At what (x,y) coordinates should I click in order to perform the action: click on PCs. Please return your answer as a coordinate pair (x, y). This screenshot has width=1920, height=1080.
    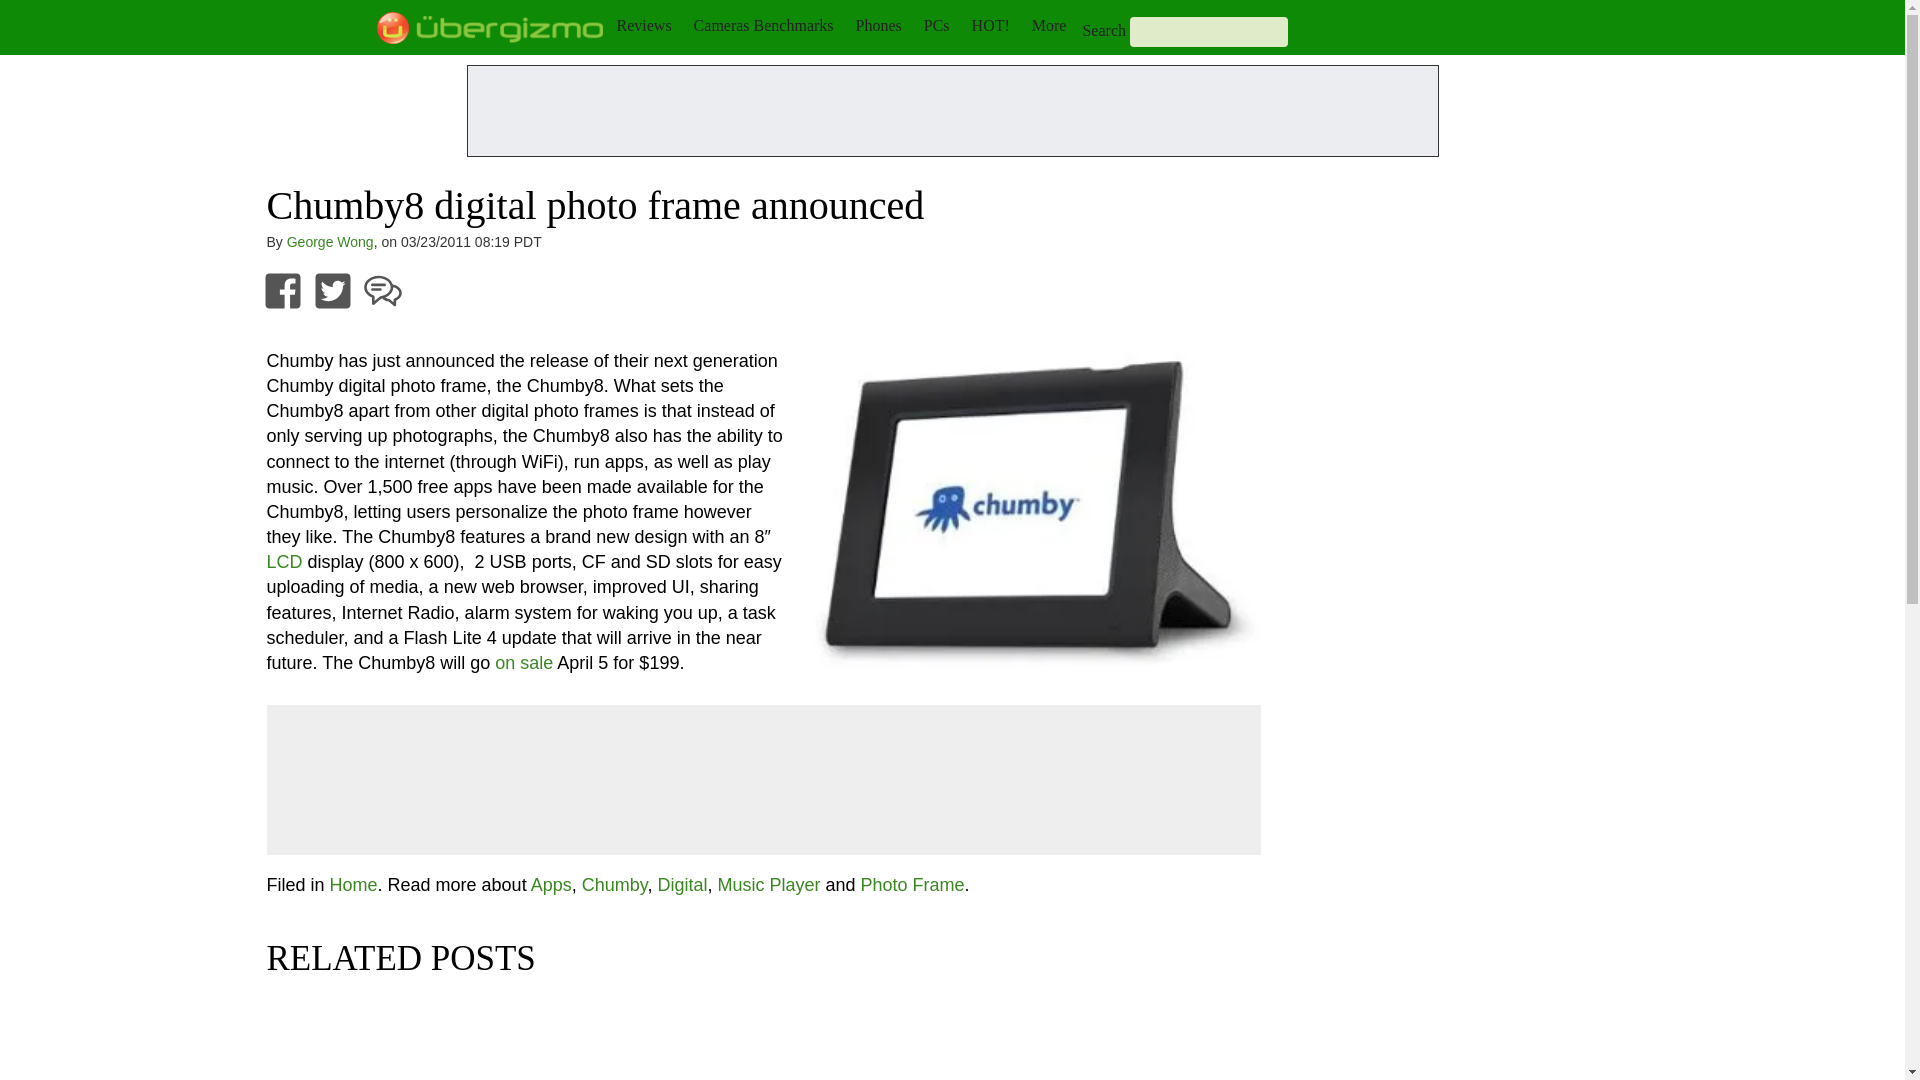
    Looking at the image, I should click on (936, 25).